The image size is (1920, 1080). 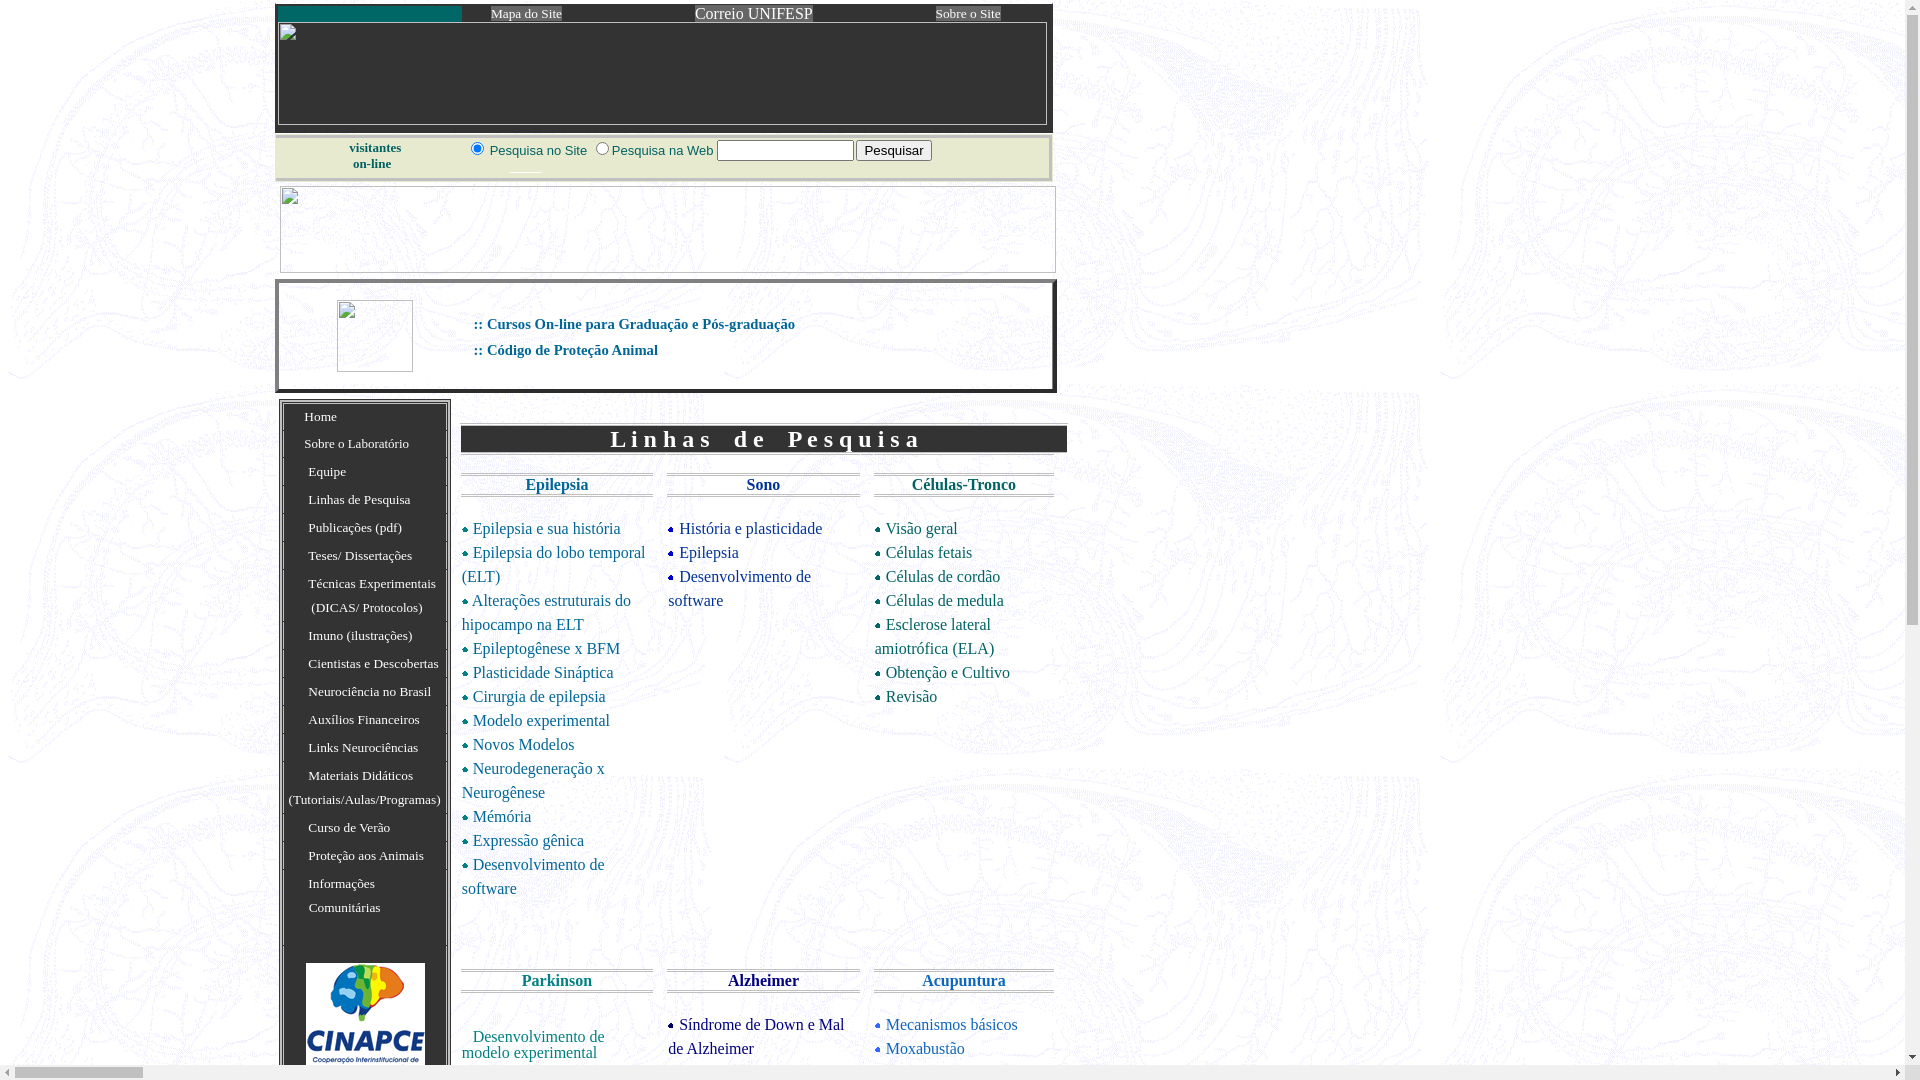 What do you see at coordinates (373, 664) in the screenshot?
I see `Cientistas e Descobertas` at bounding box center [373, 664].